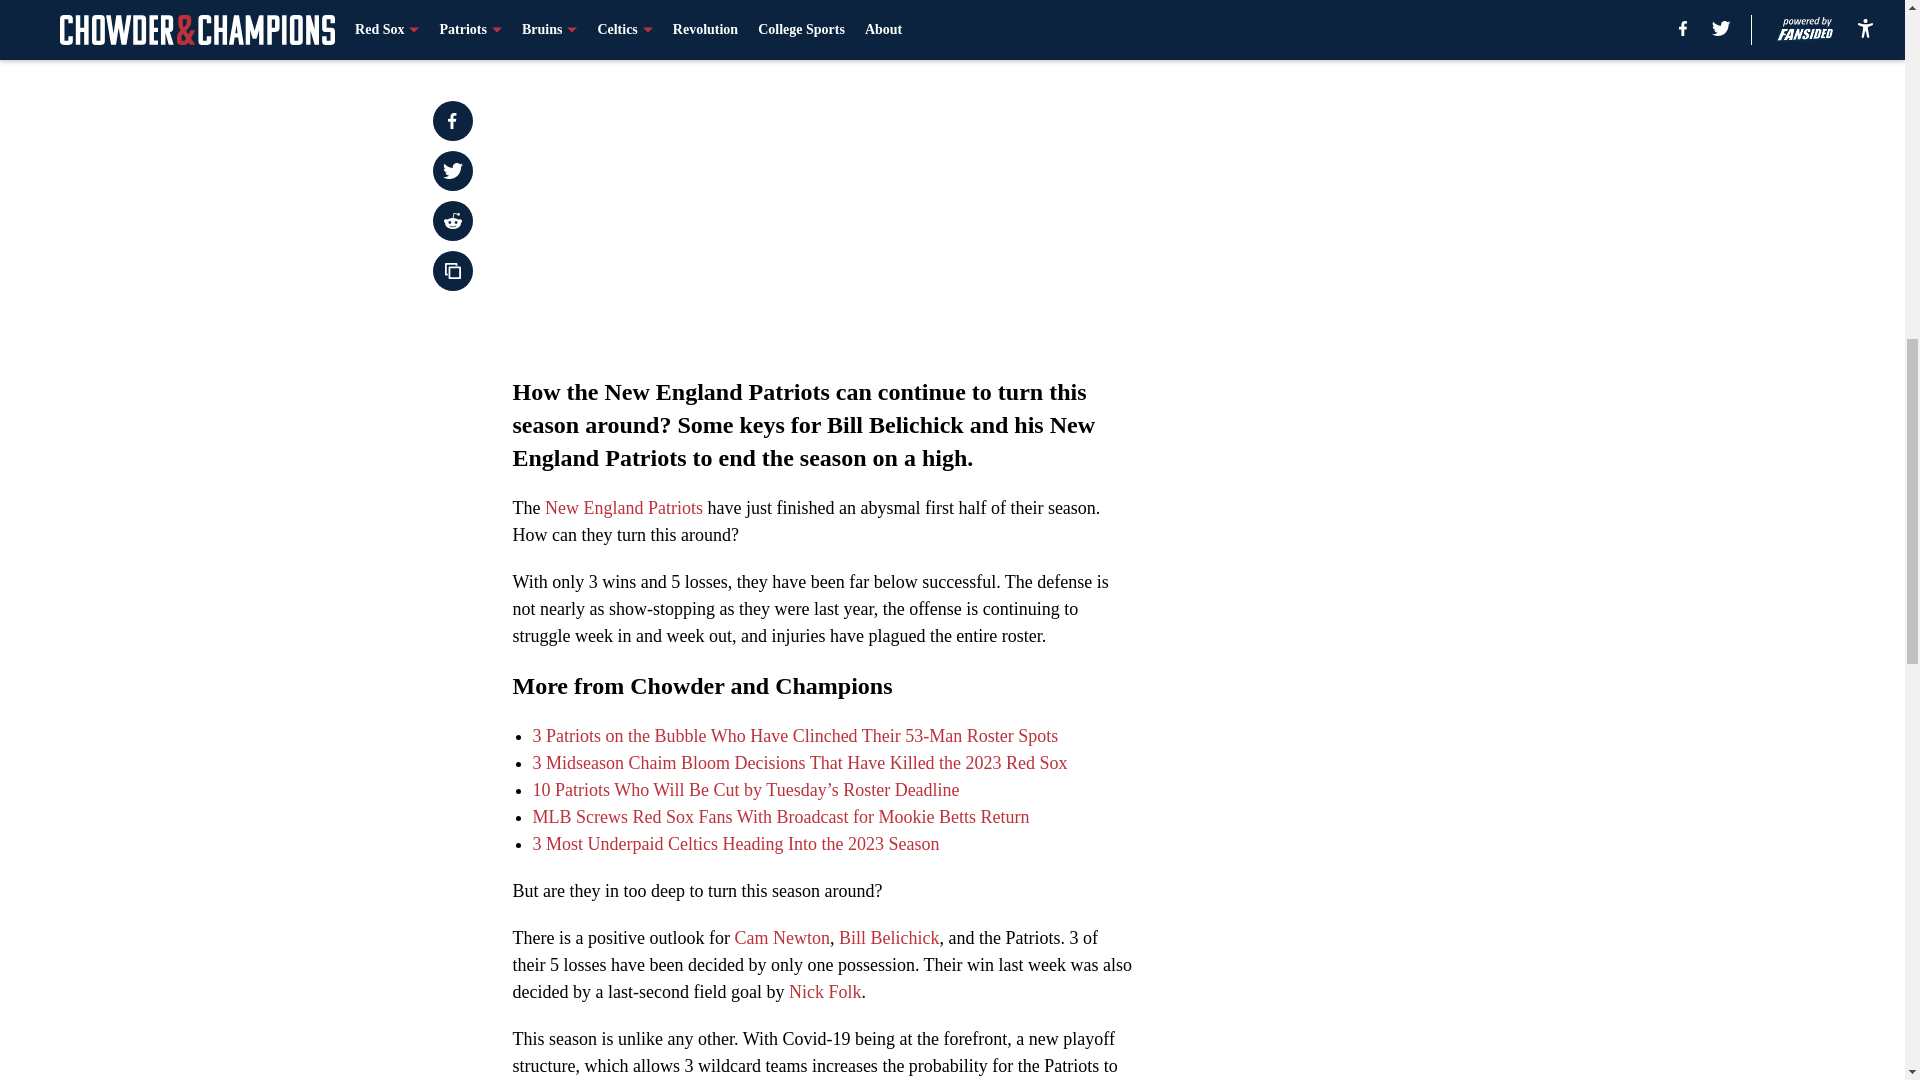  Describe the element at coordinates (781, 938) in the screenshot. I see `Cam Newton` at that location.